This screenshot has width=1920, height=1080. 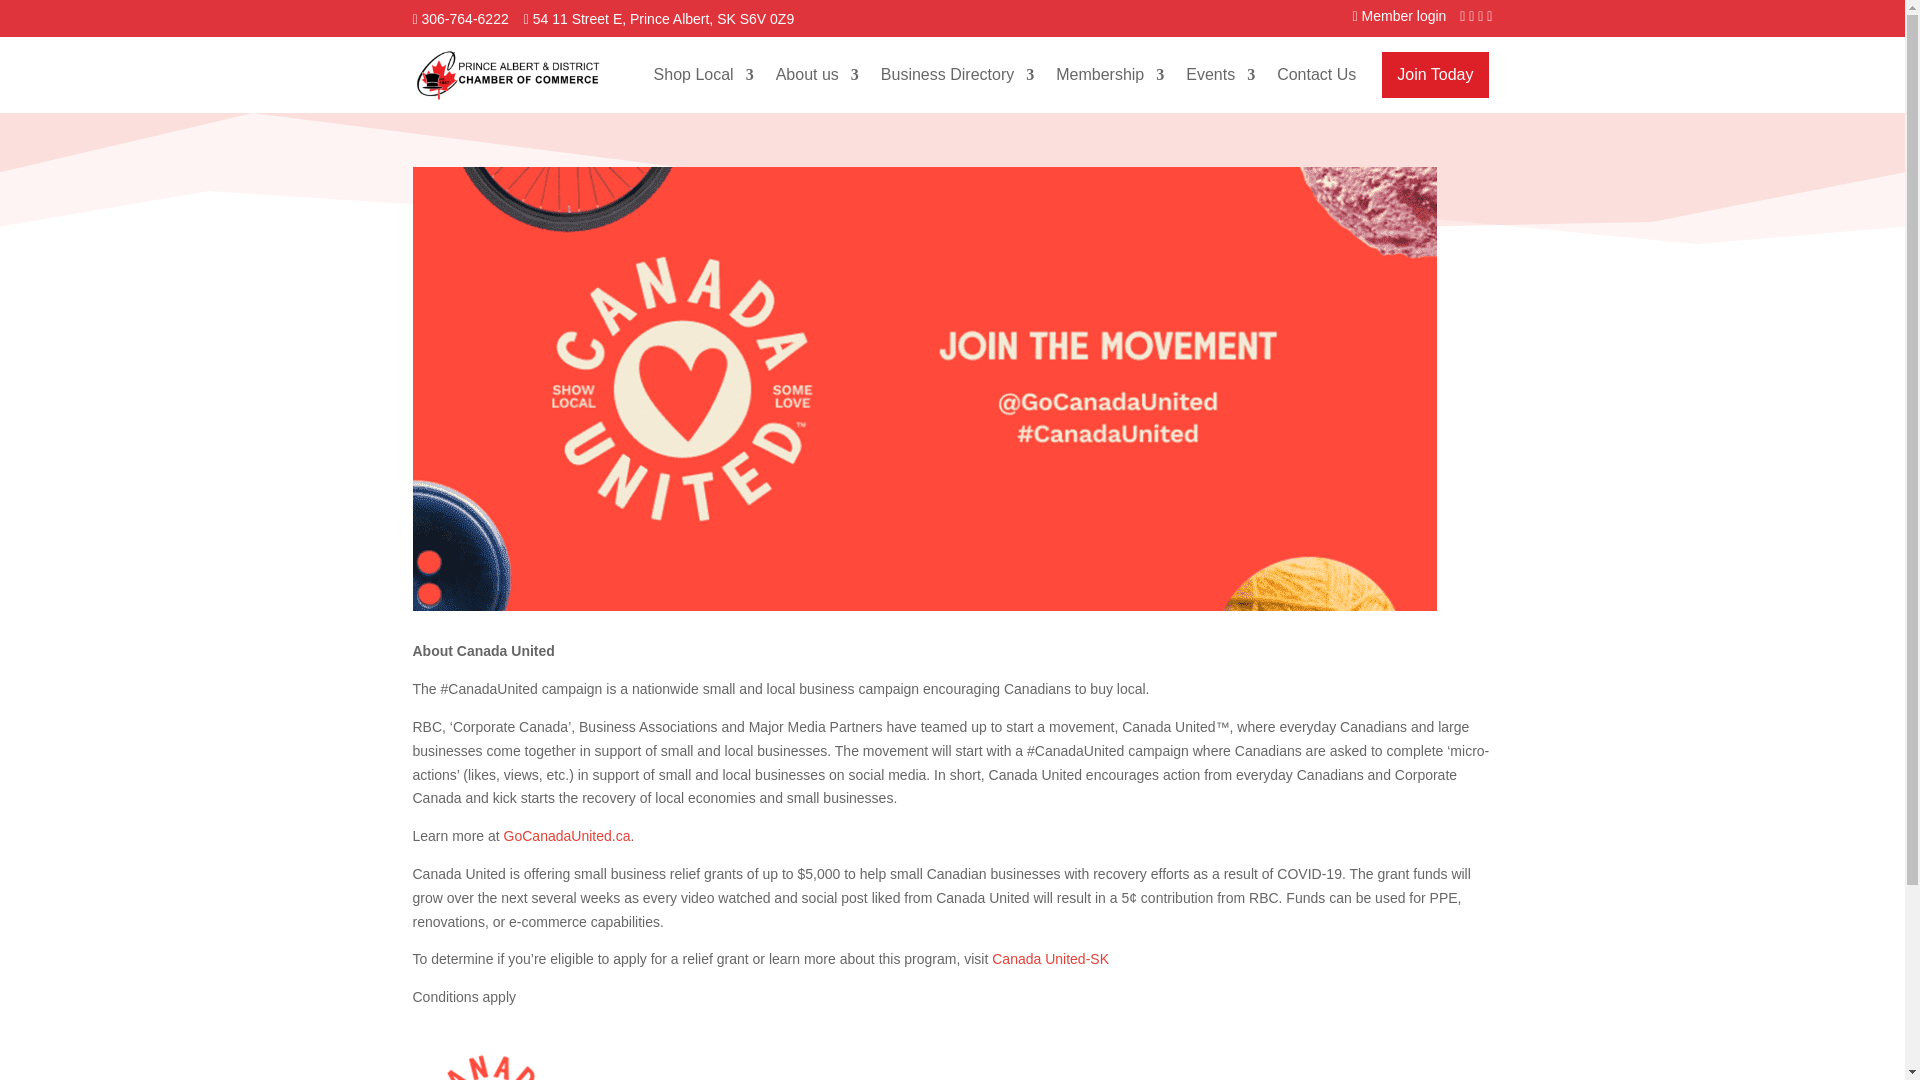 What do you see at coordinates (958, 74) in the screenshot?
I see `Business Directory` at bounding box center [958, 74].